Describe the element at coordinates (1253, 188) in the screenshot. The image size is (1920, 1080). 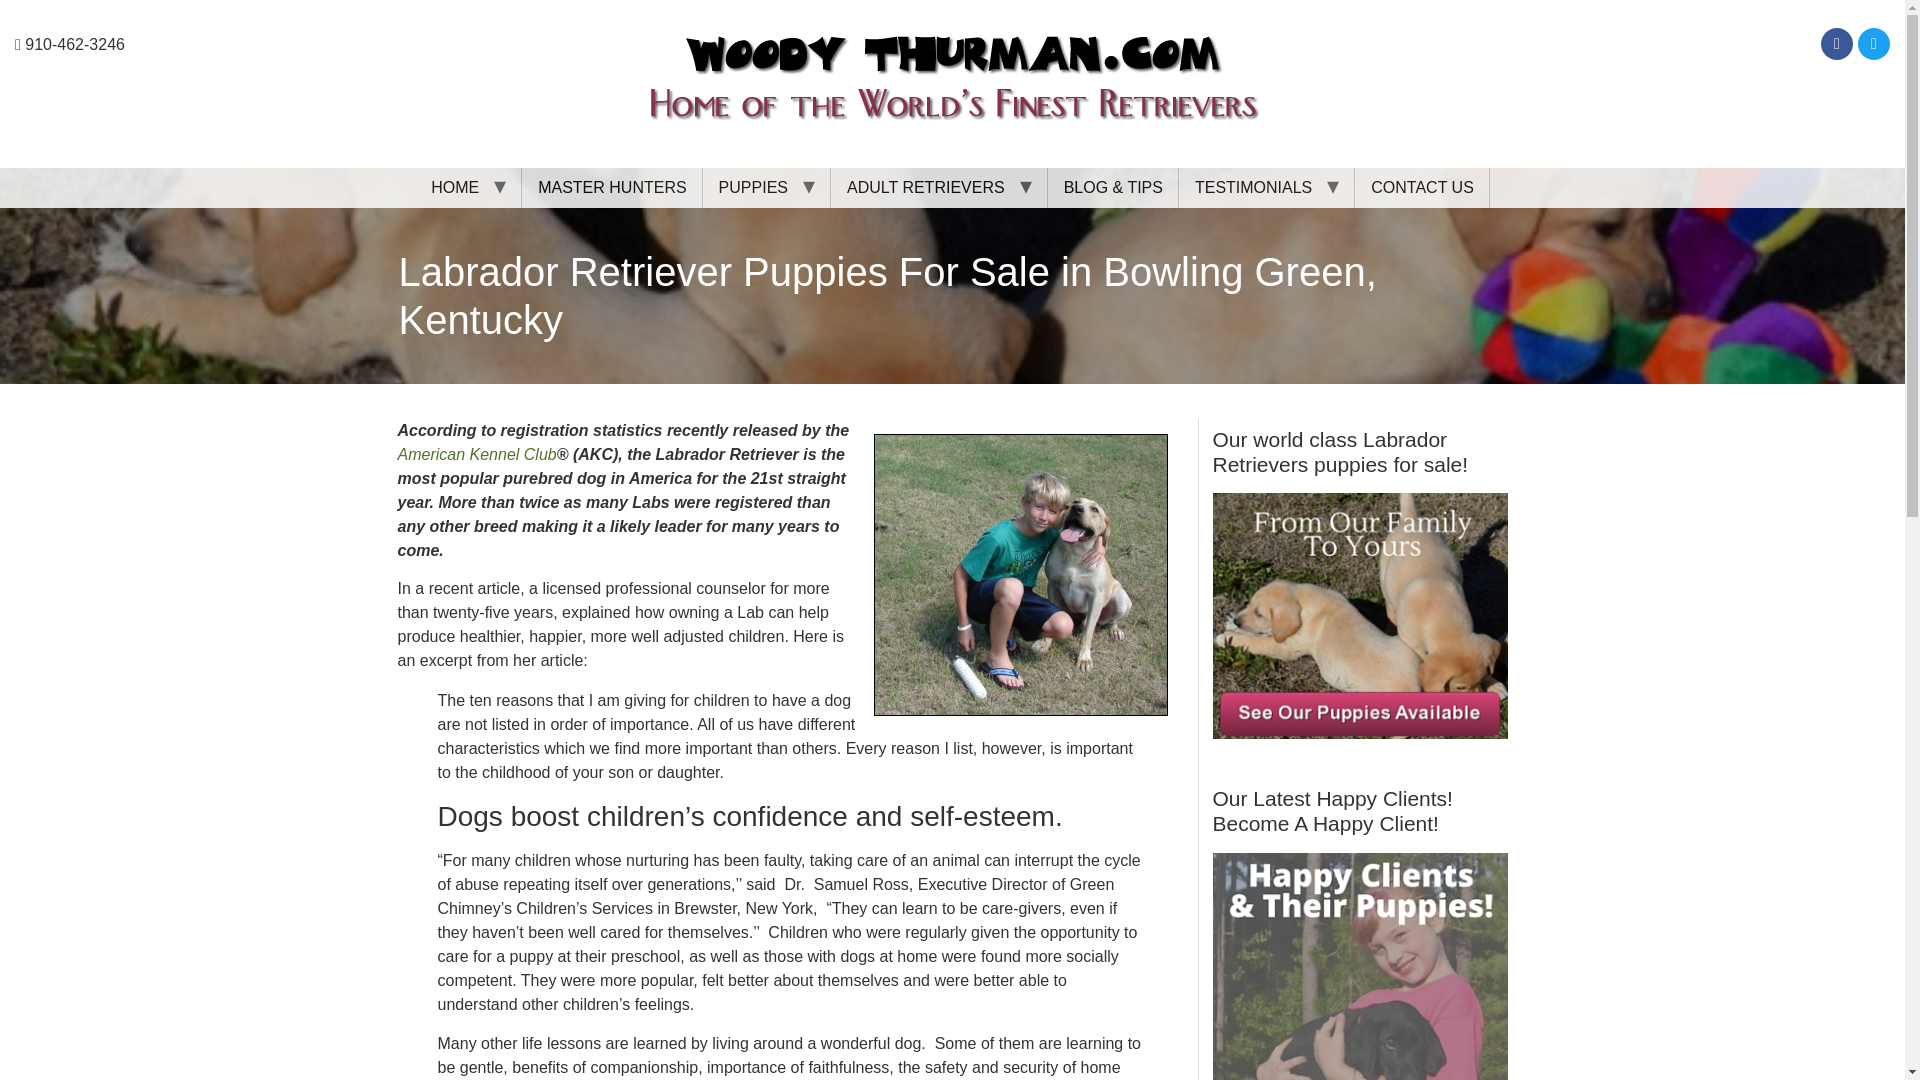
I see `TESTIMONIALS` at that location.